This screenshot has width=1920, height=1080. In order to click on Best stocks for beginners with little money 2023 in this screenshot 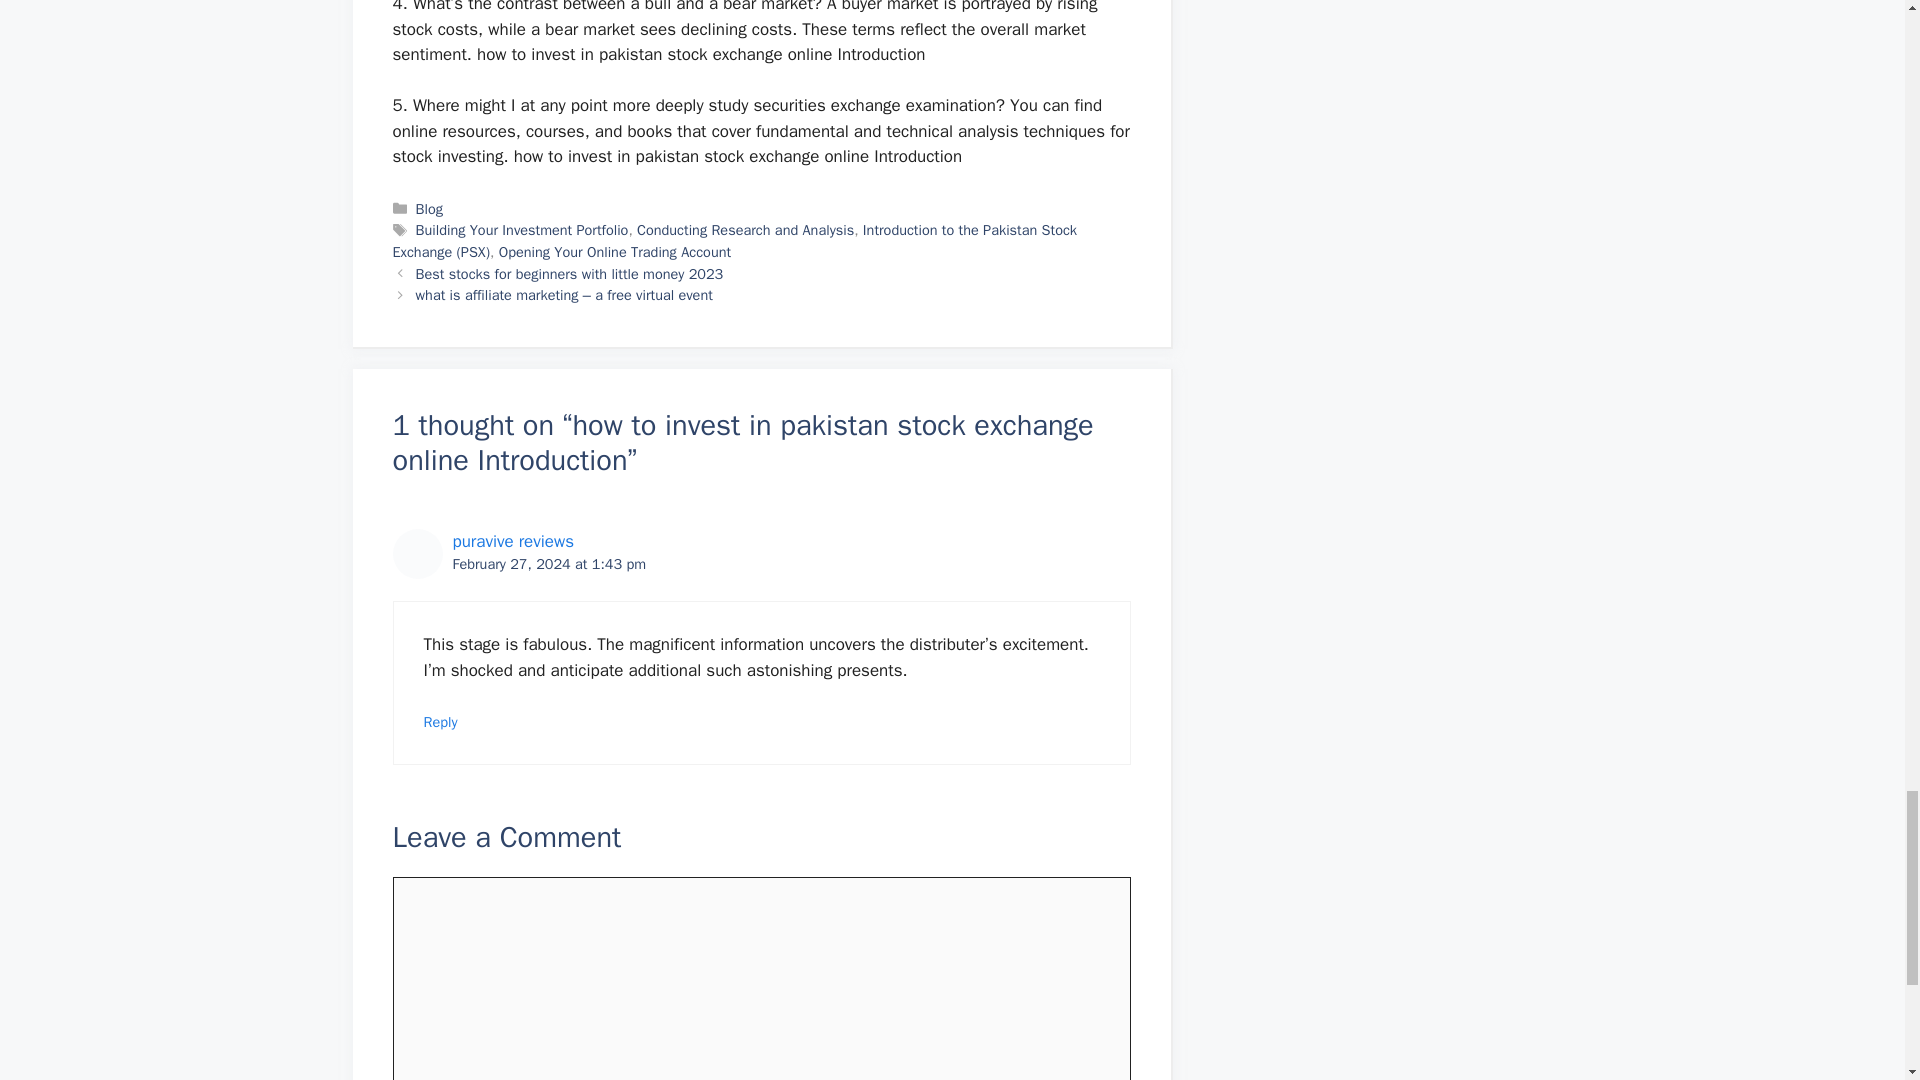, I will do `click(570, 273)`.